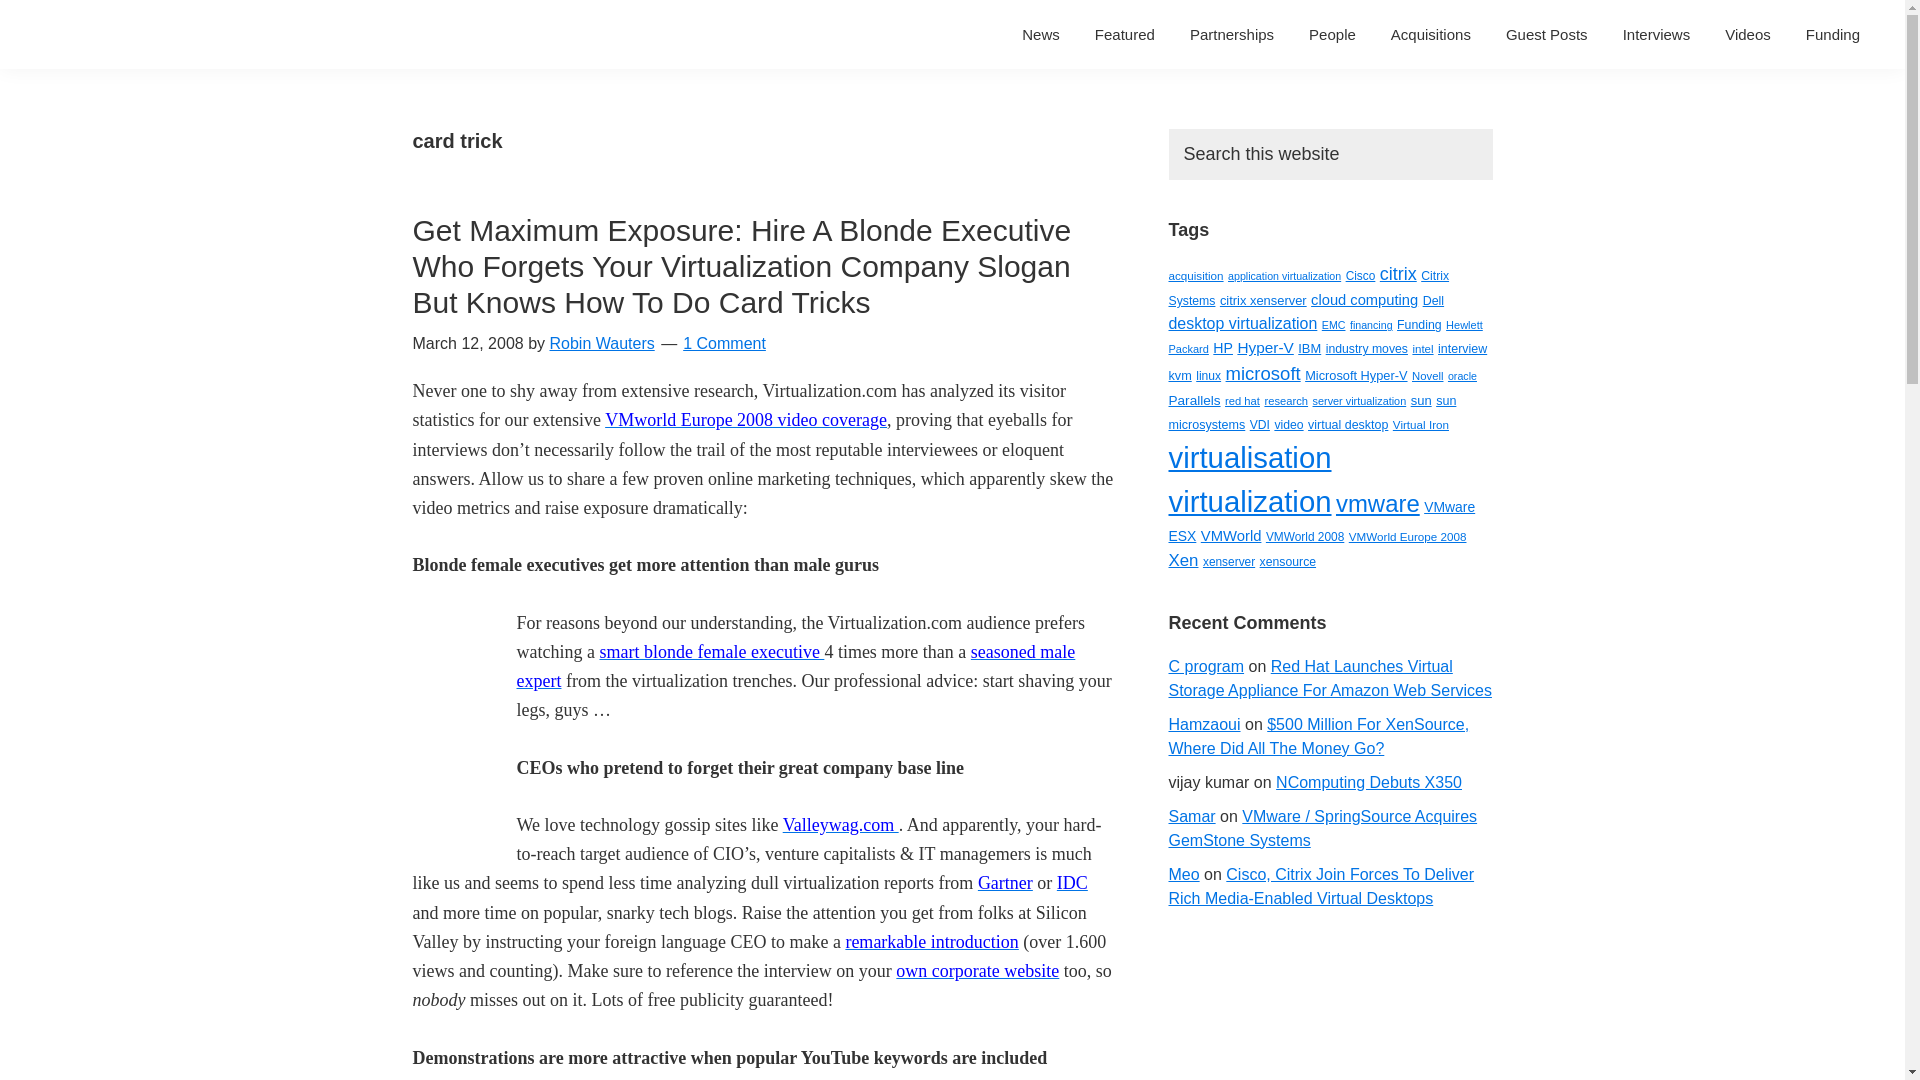 The image size is (1920, 1080). What do you see at coordinates (840, 824) in the screenshot?
I see `Veeam CEO at Valleywag` at bounding box center [840, 824].